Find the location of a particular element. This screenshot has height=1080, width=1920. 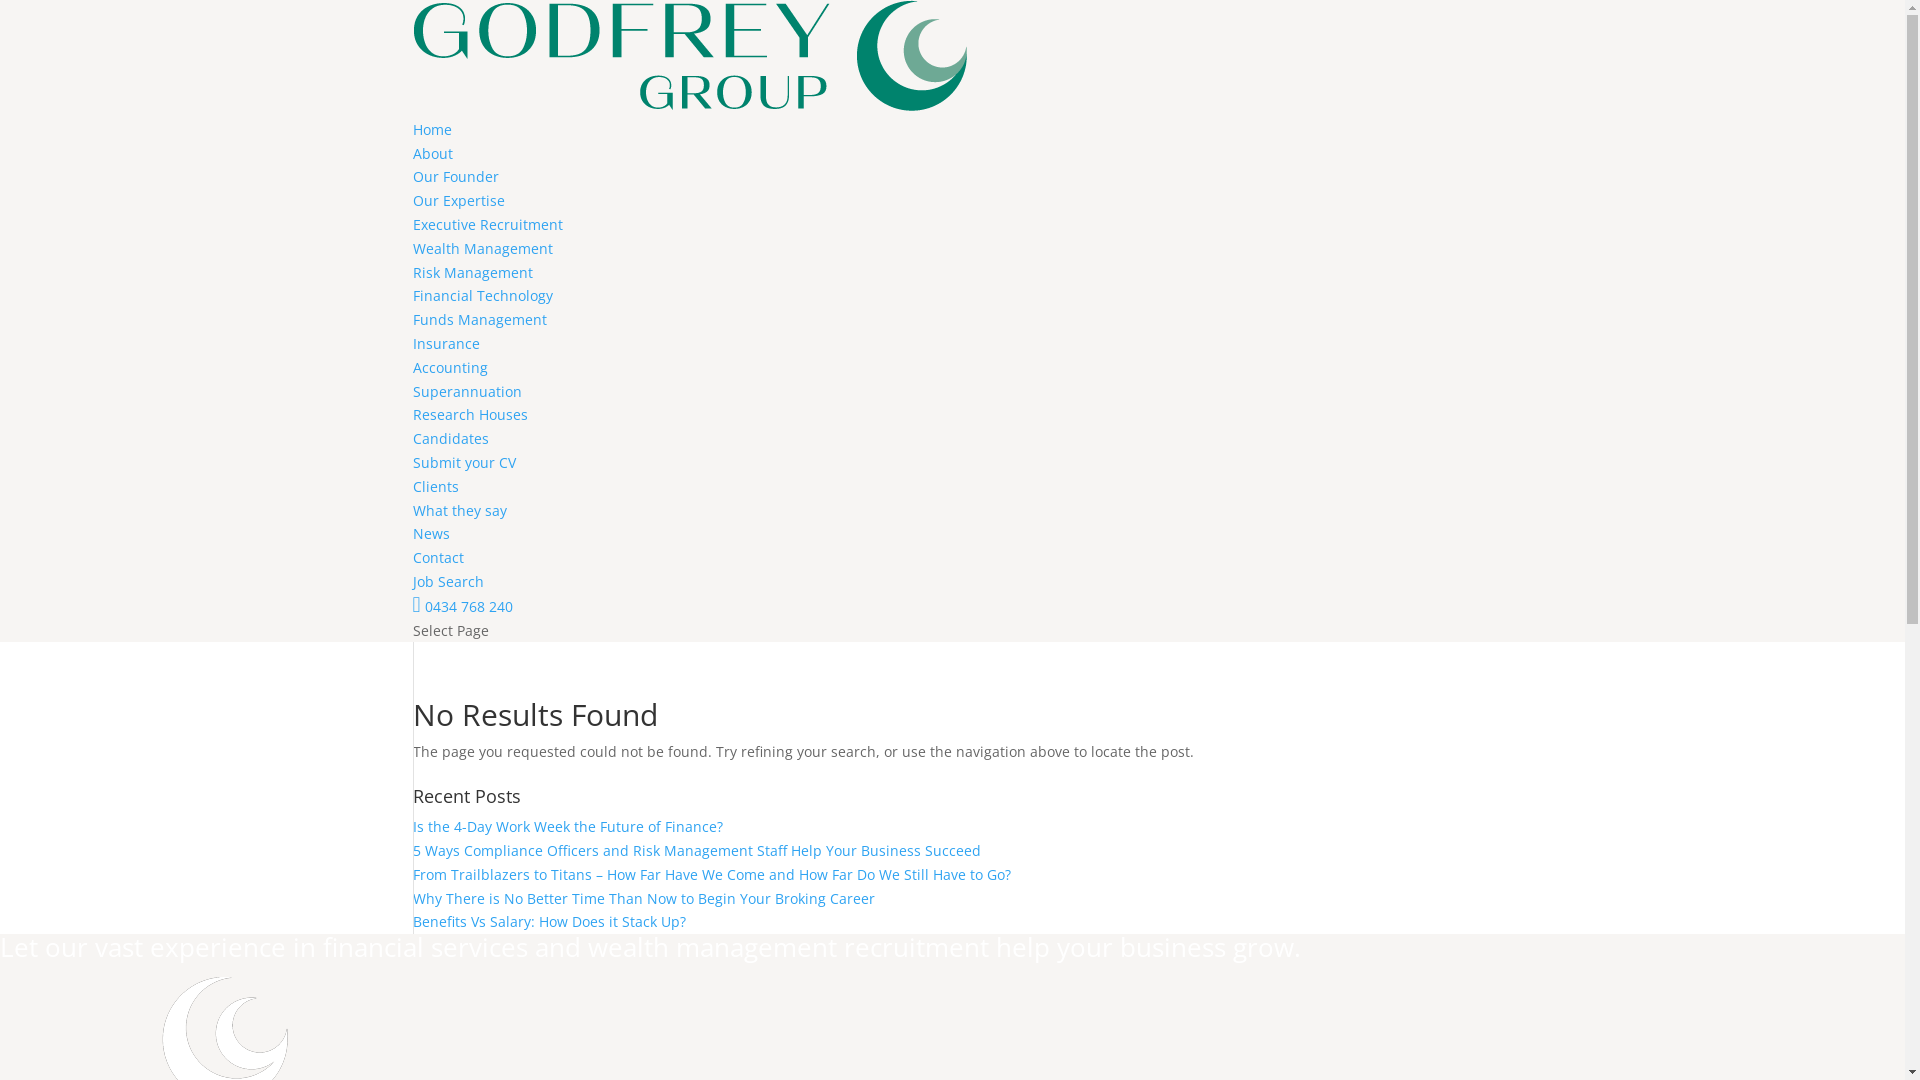

About is located at coordinates (432, 154).